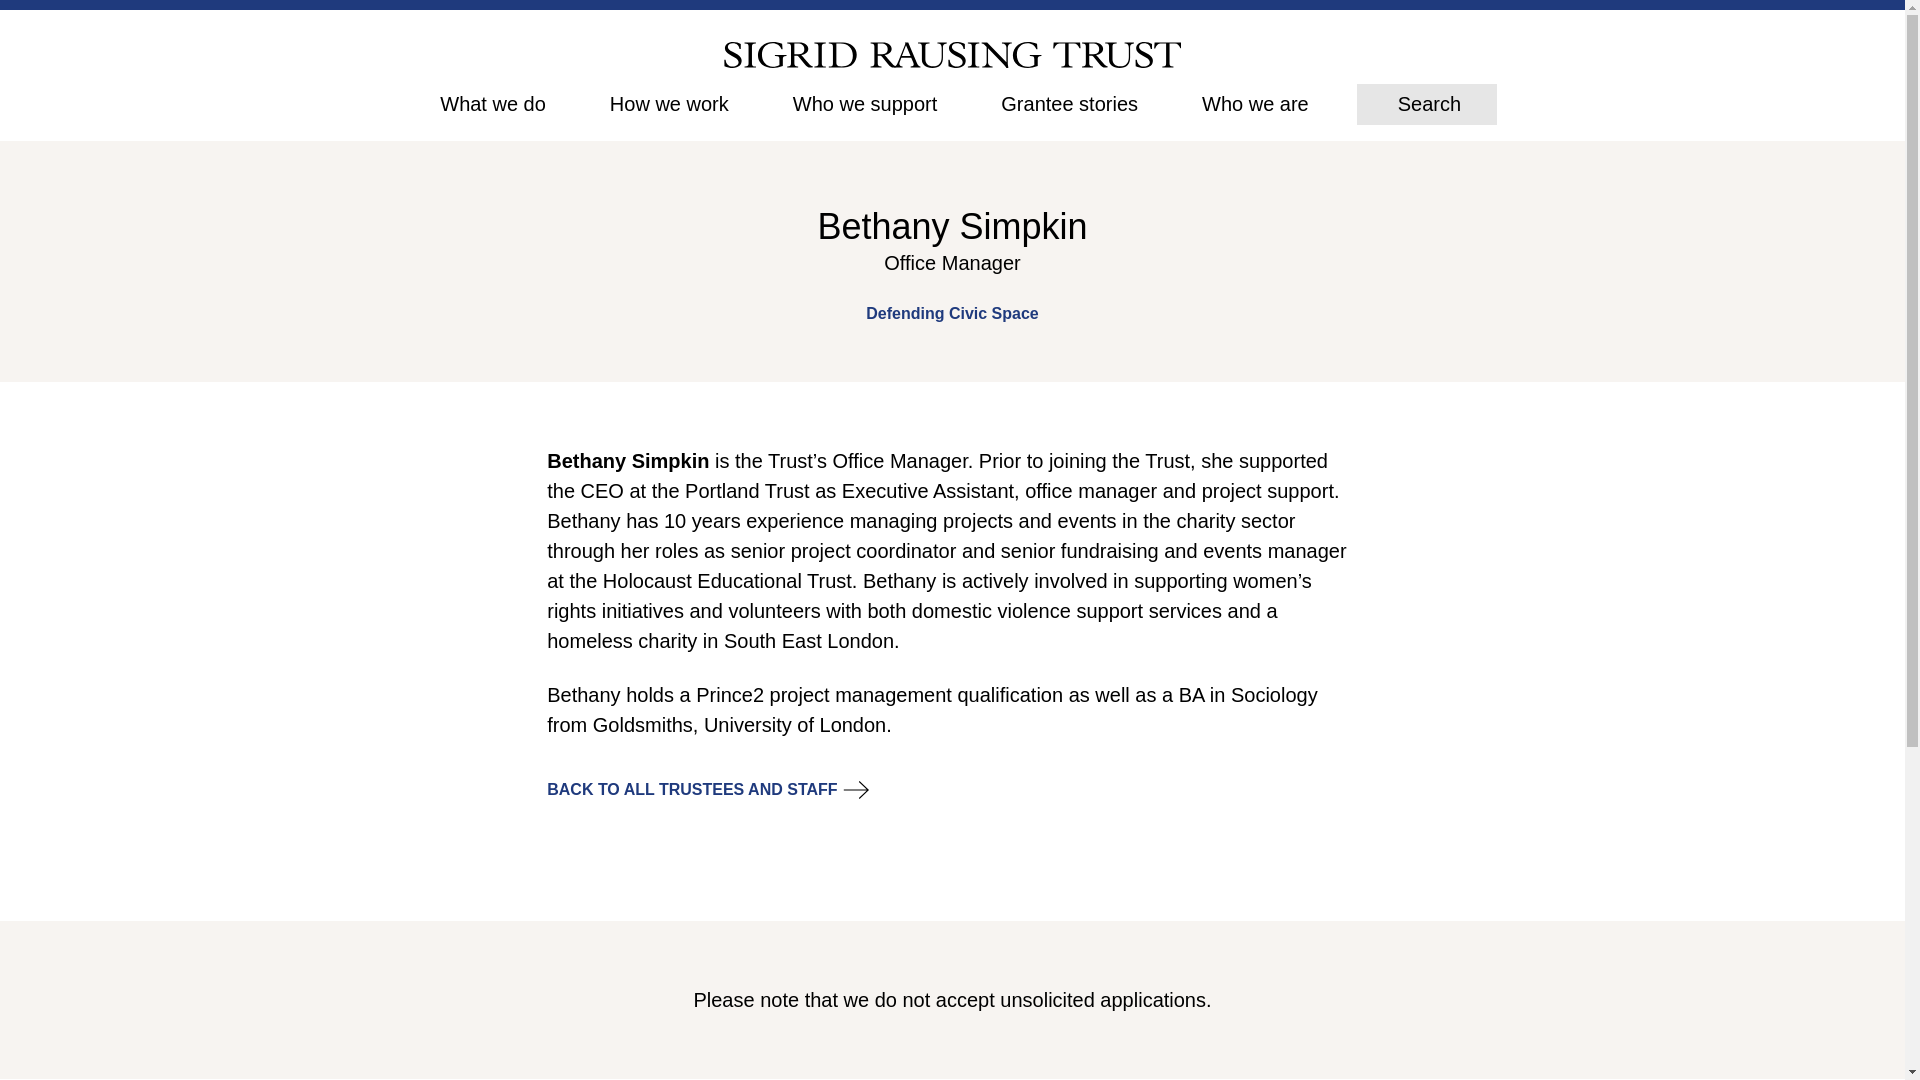  I want to click on Grantee stories, so click(1069, 103).